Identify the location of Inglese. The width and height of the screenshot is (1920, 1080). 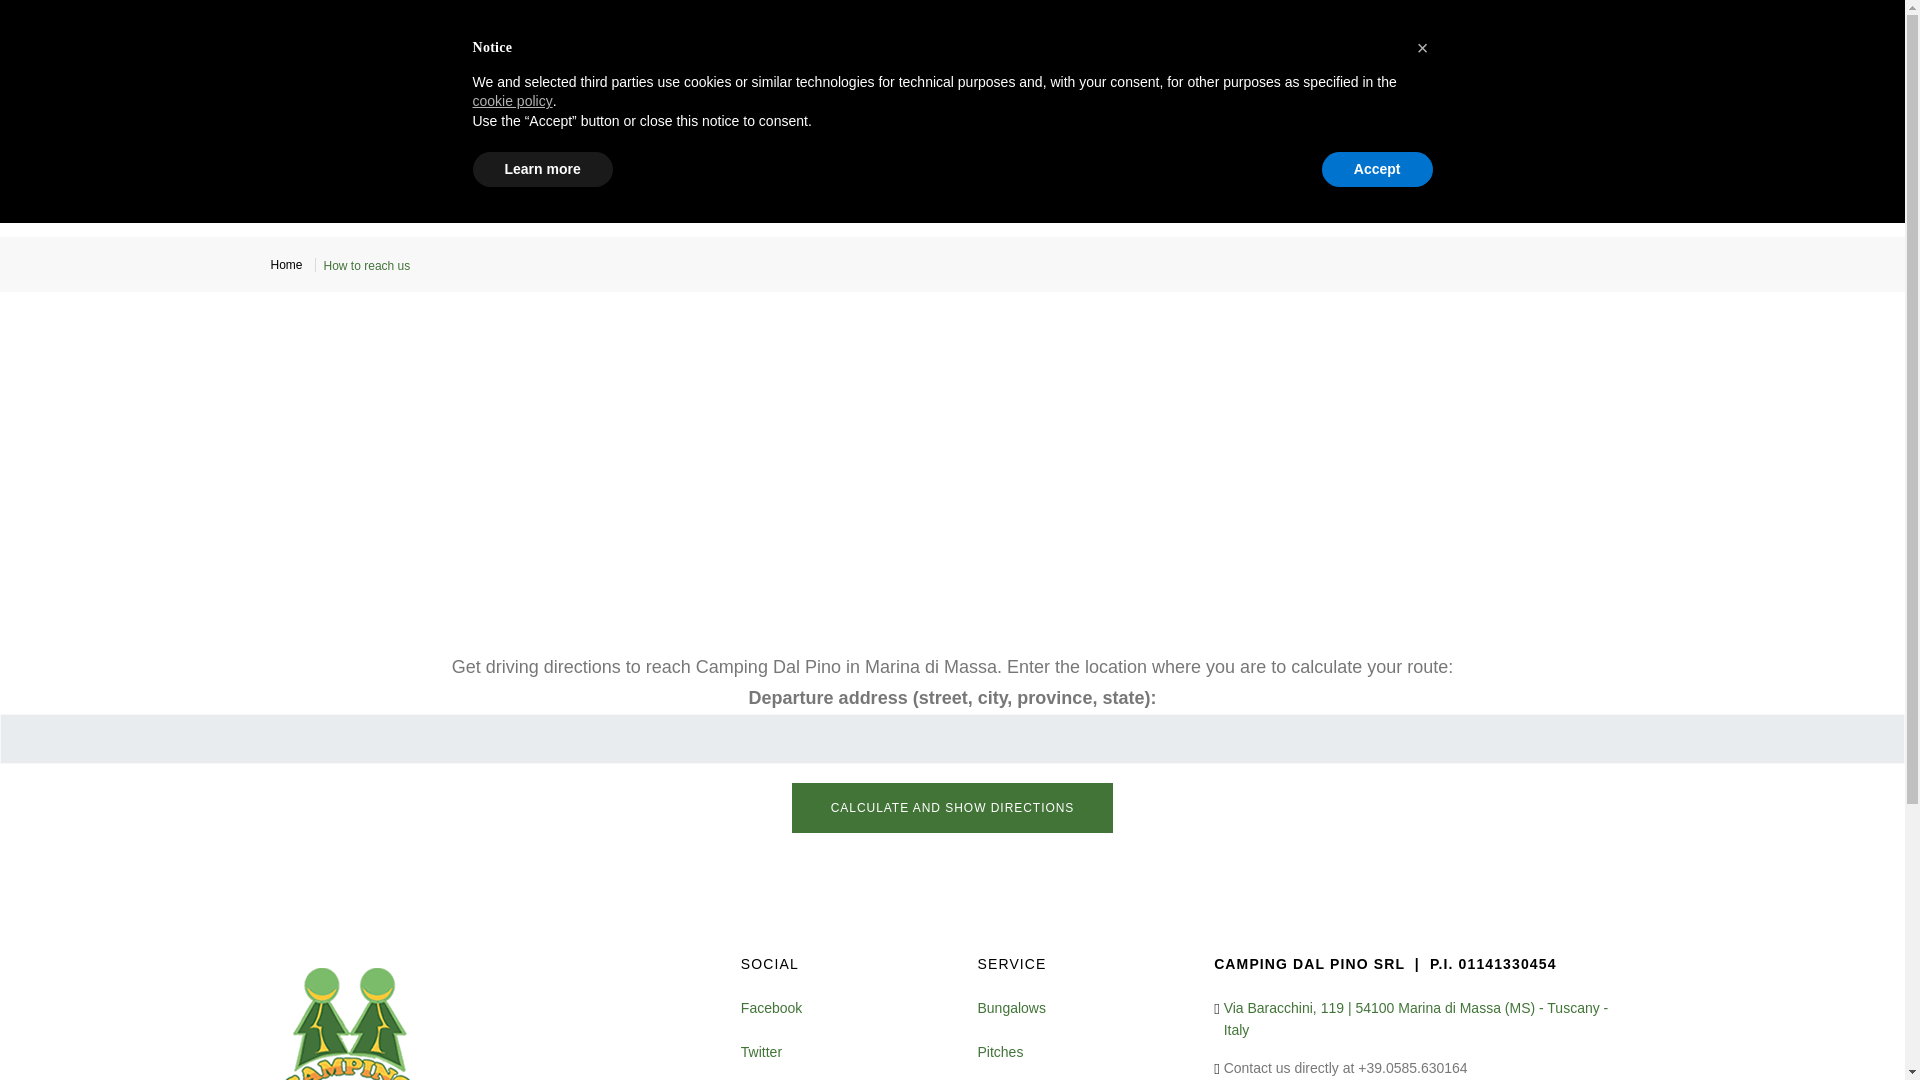
(1128, 25).